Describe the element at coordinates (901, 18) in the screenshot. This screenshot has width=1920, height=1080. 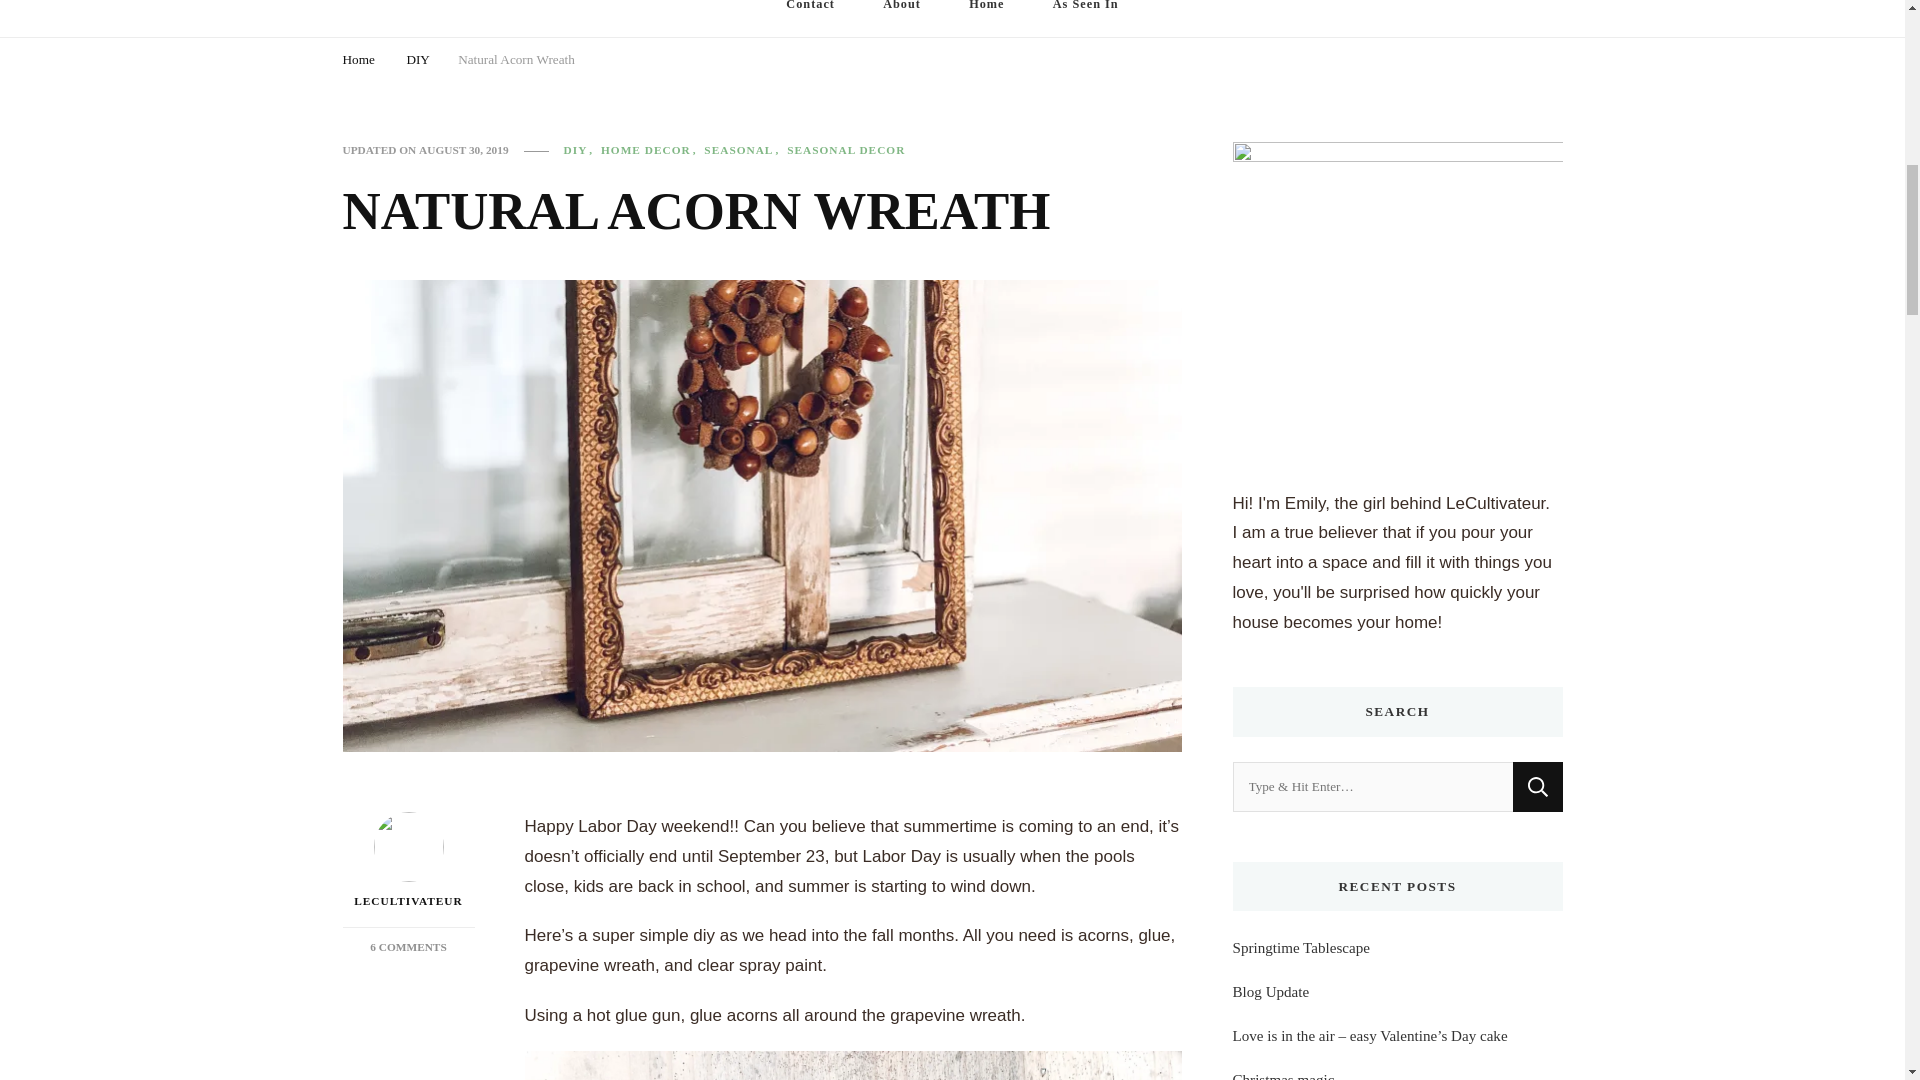
I see `Contact` at that location.